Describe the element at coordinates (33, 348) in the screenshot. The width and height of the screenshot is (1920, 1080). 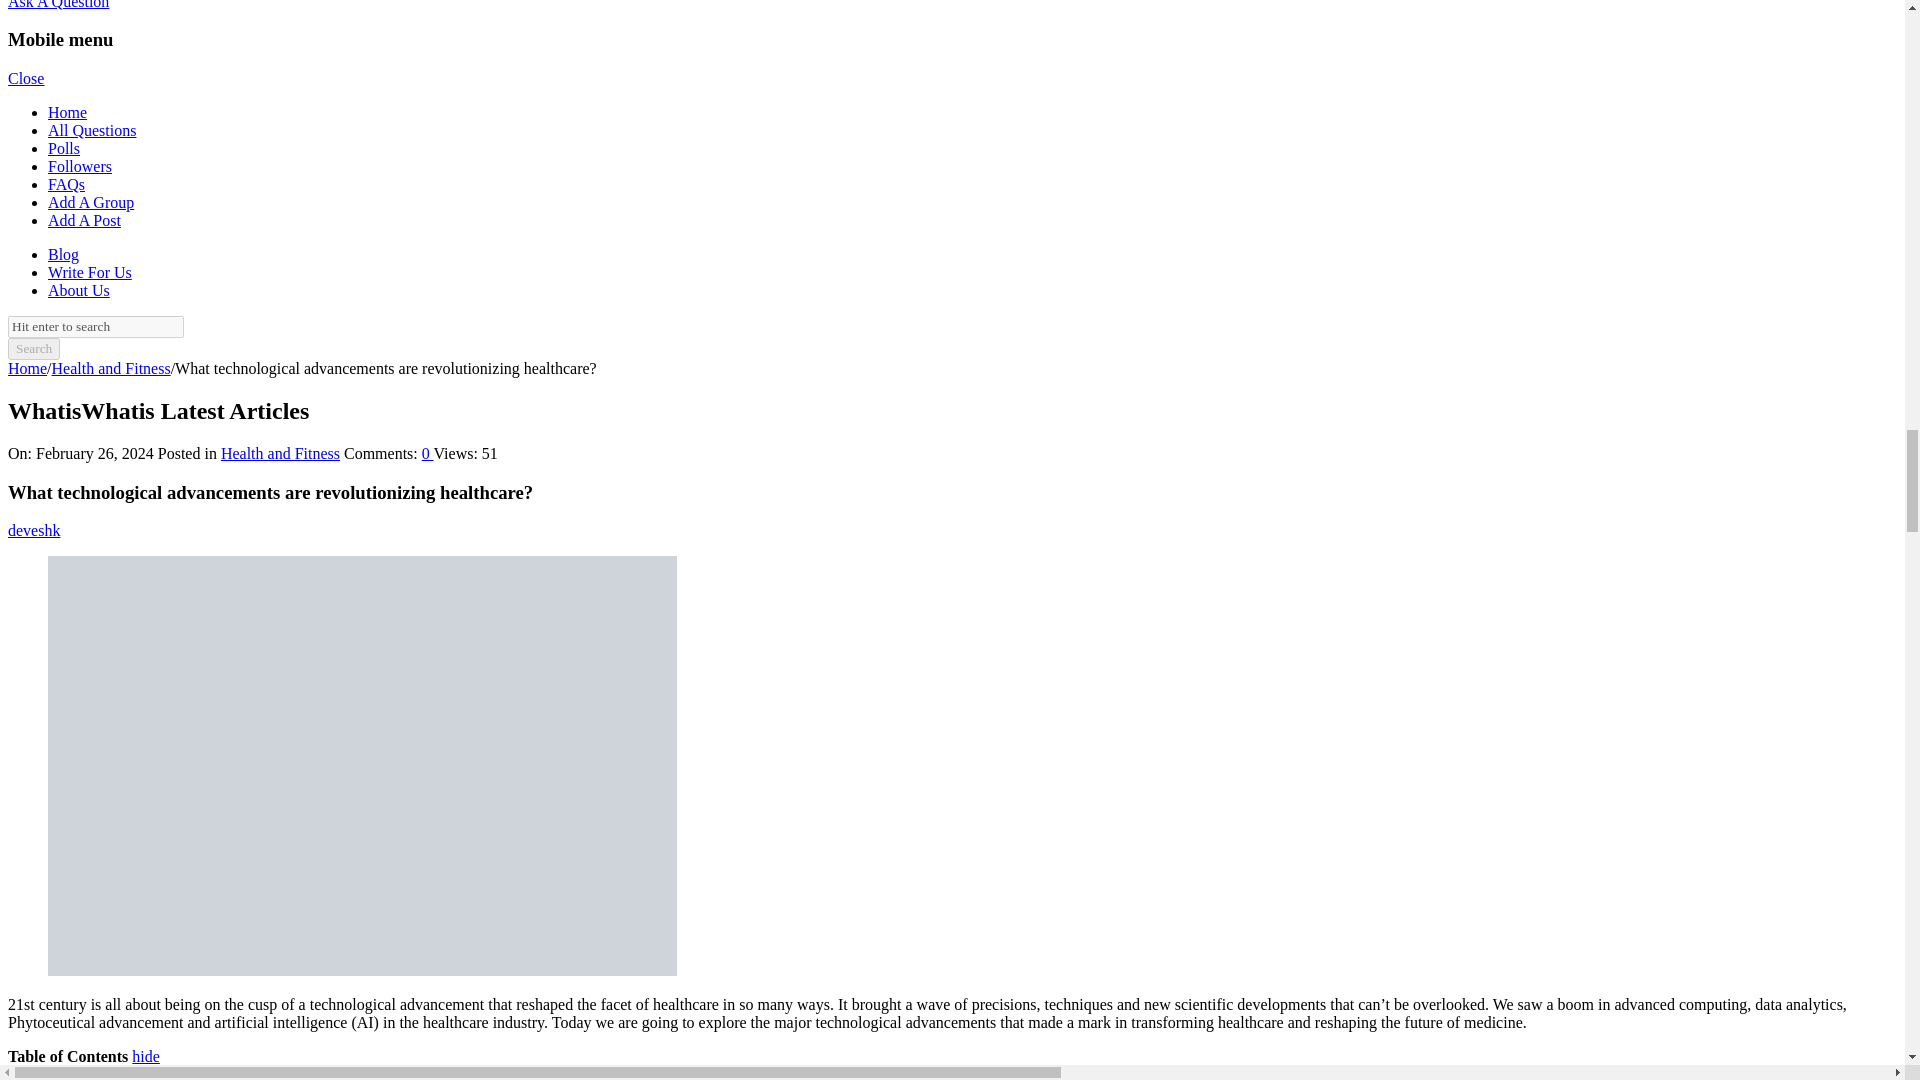
I see `Search` at that location.